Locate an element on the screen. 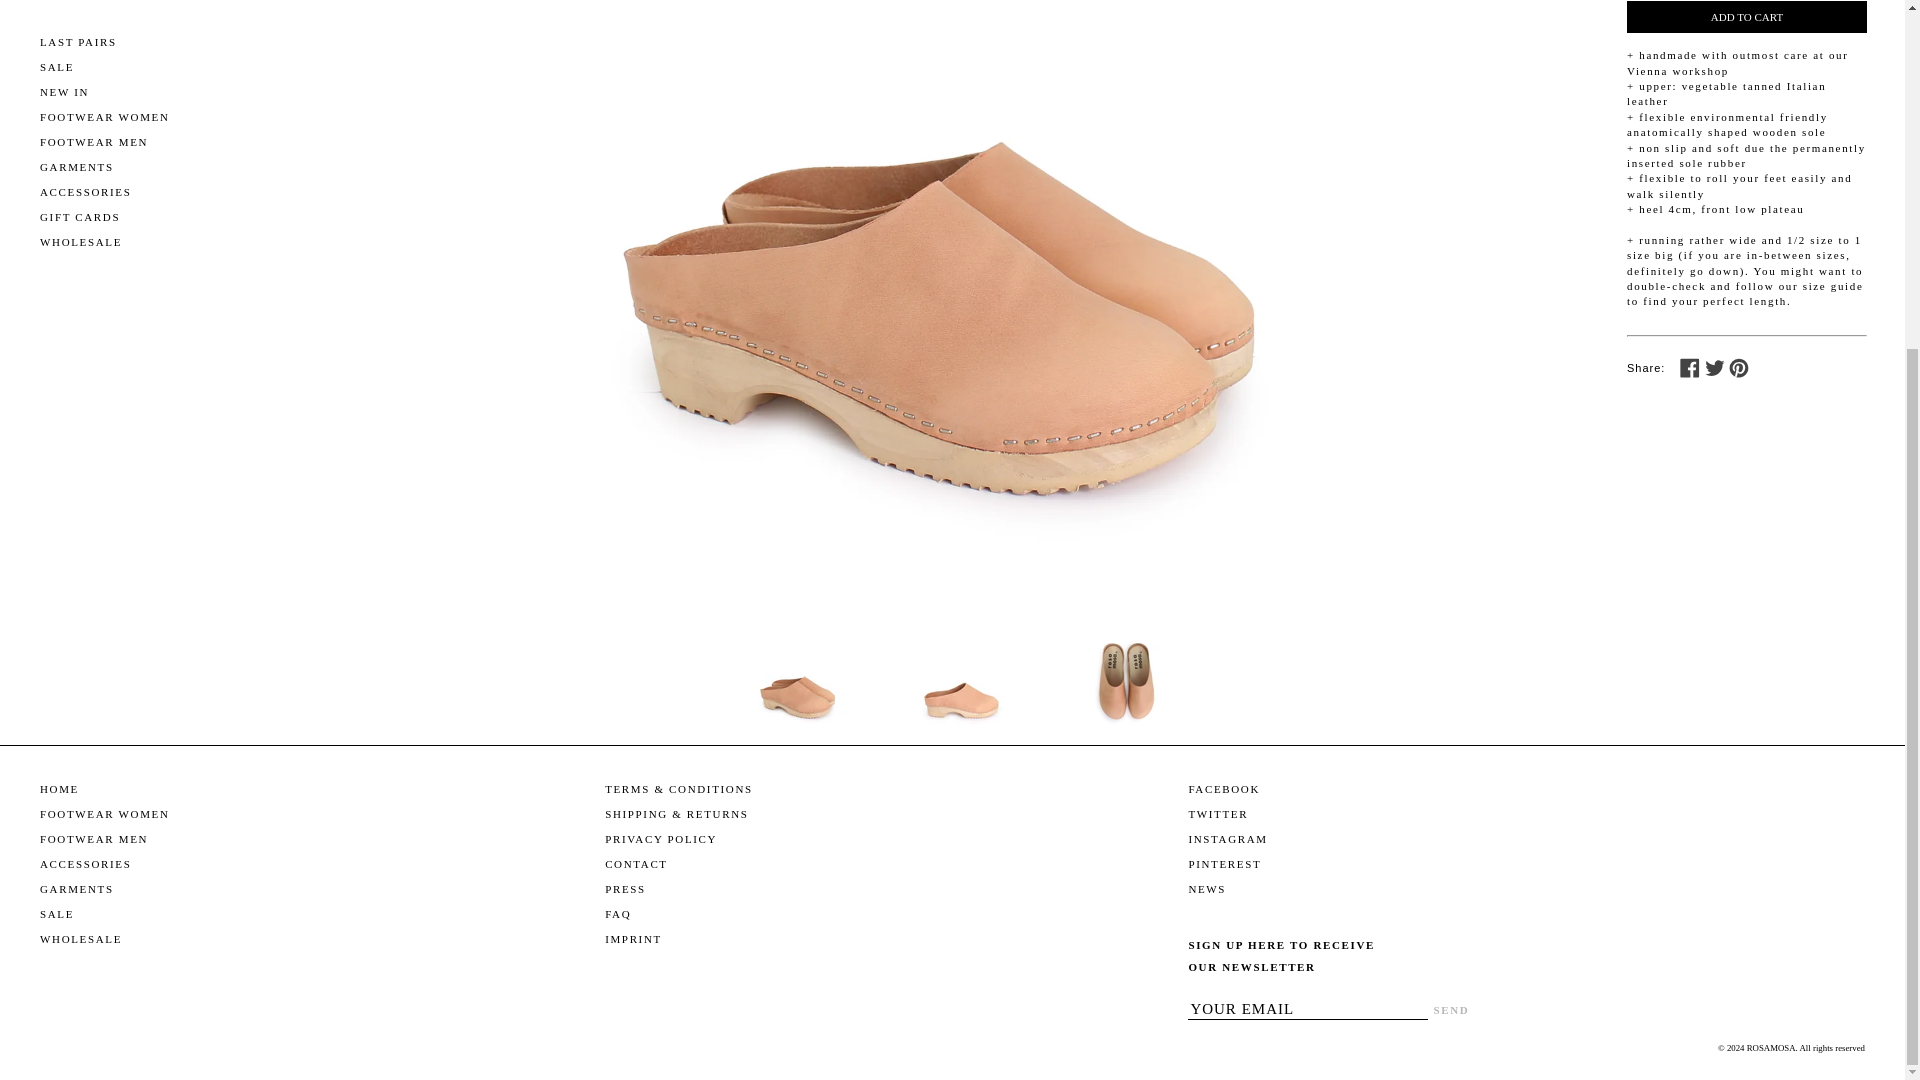  GIFT CARDS is located at coordinates (80, 216).